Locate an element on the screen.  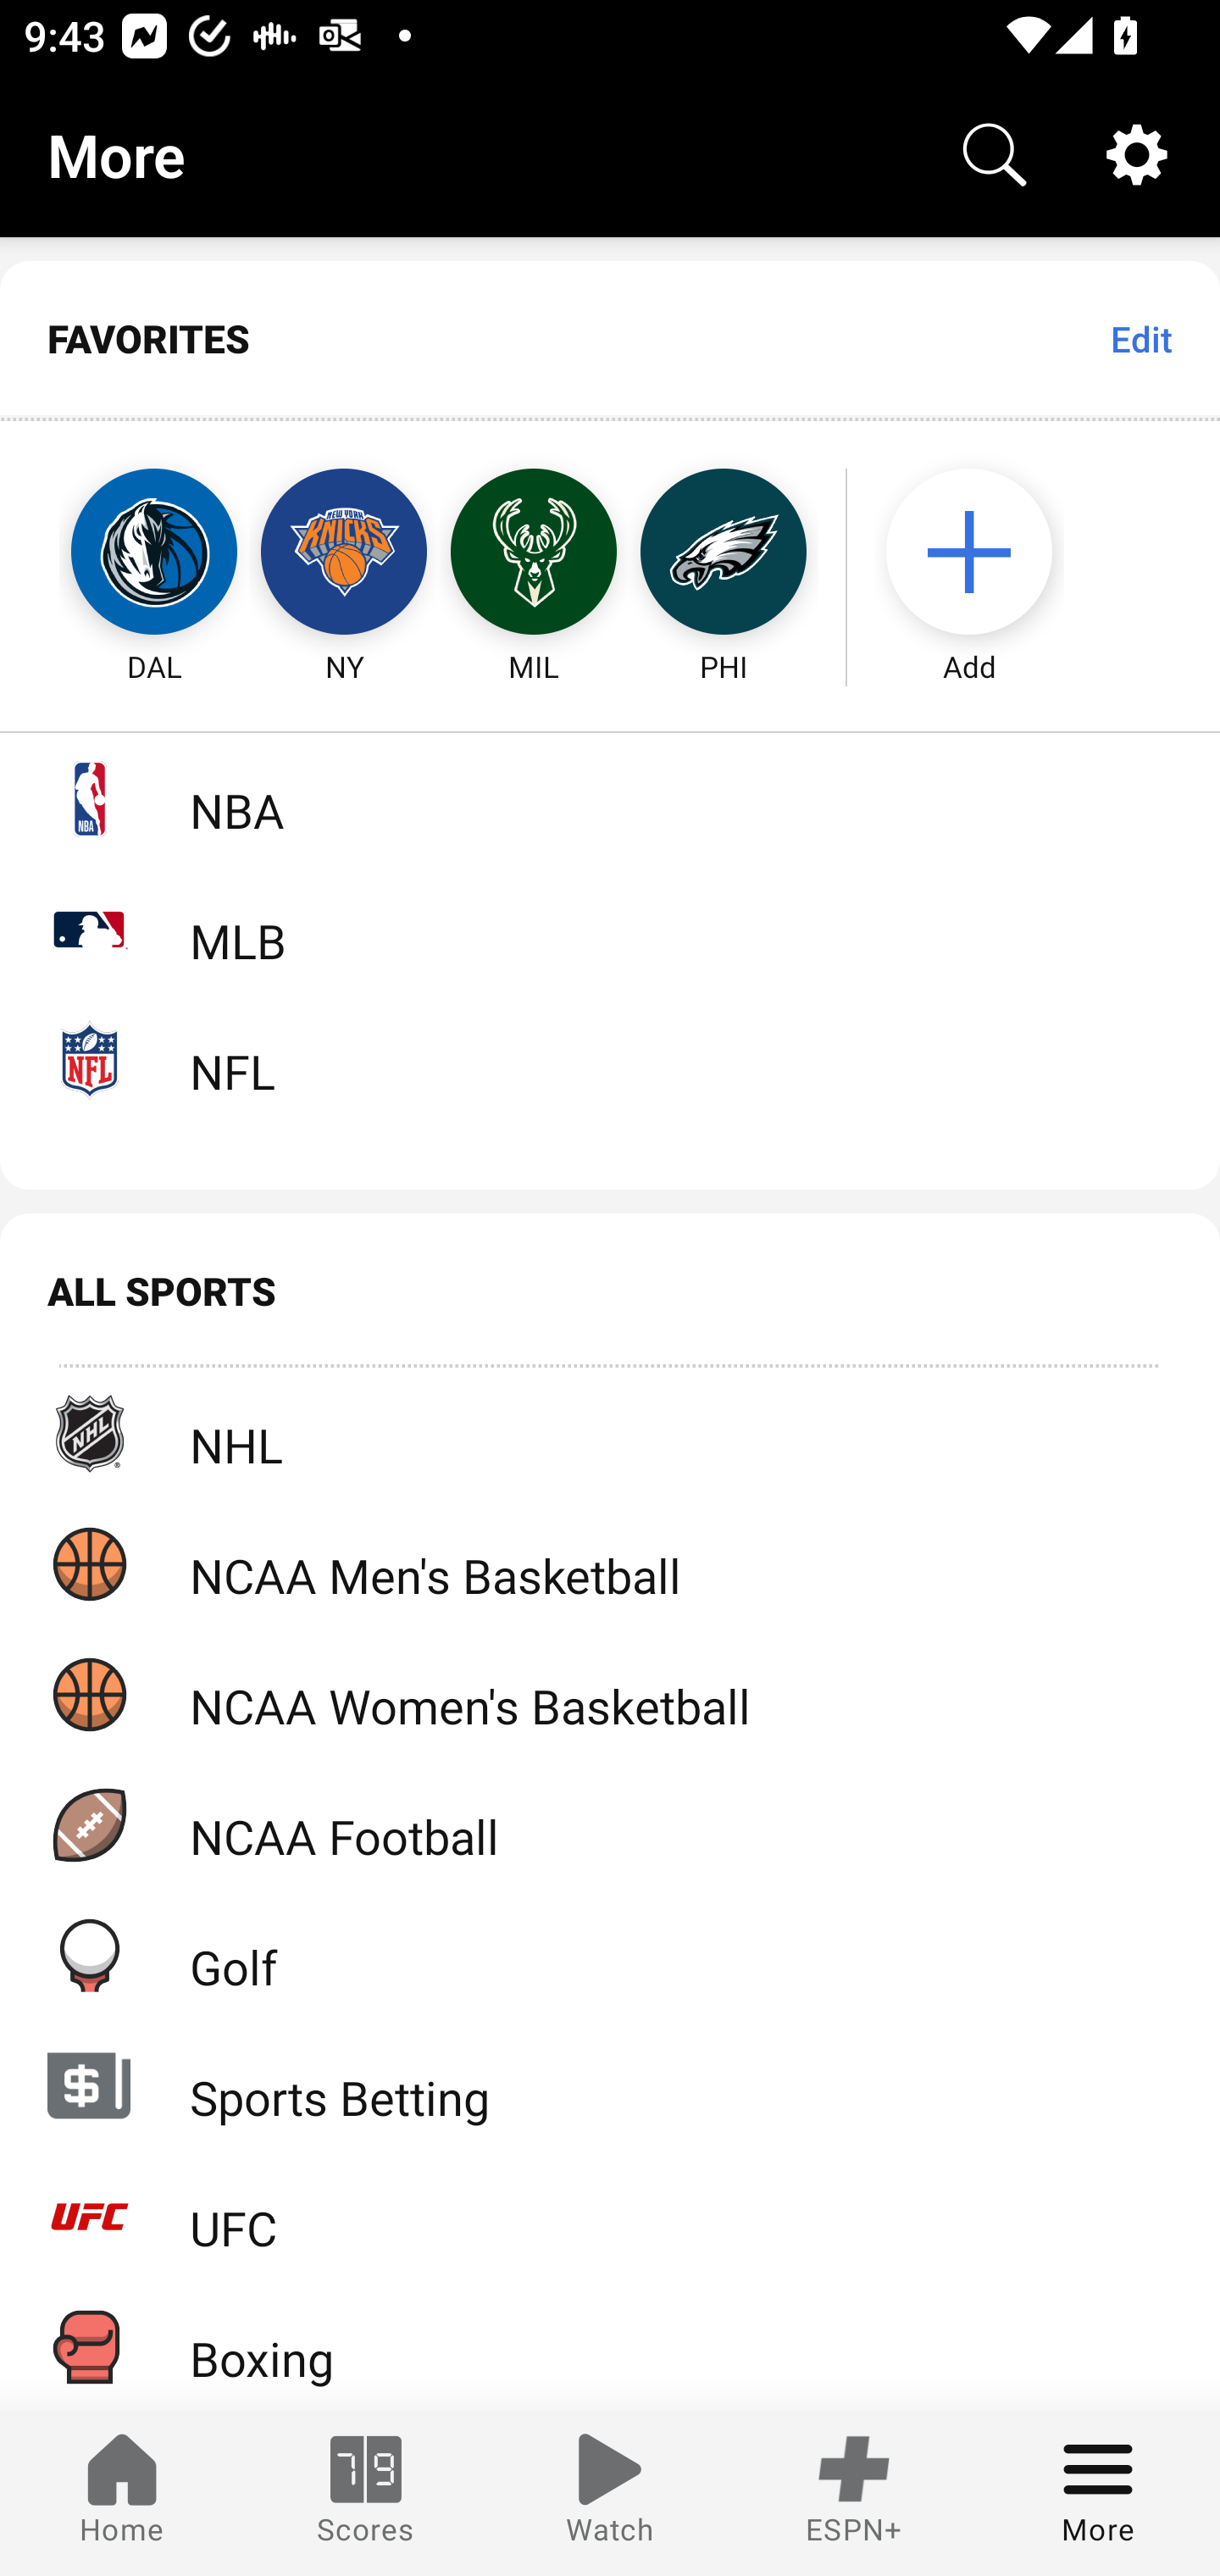
Golf is located at coordinates (610, 1955).